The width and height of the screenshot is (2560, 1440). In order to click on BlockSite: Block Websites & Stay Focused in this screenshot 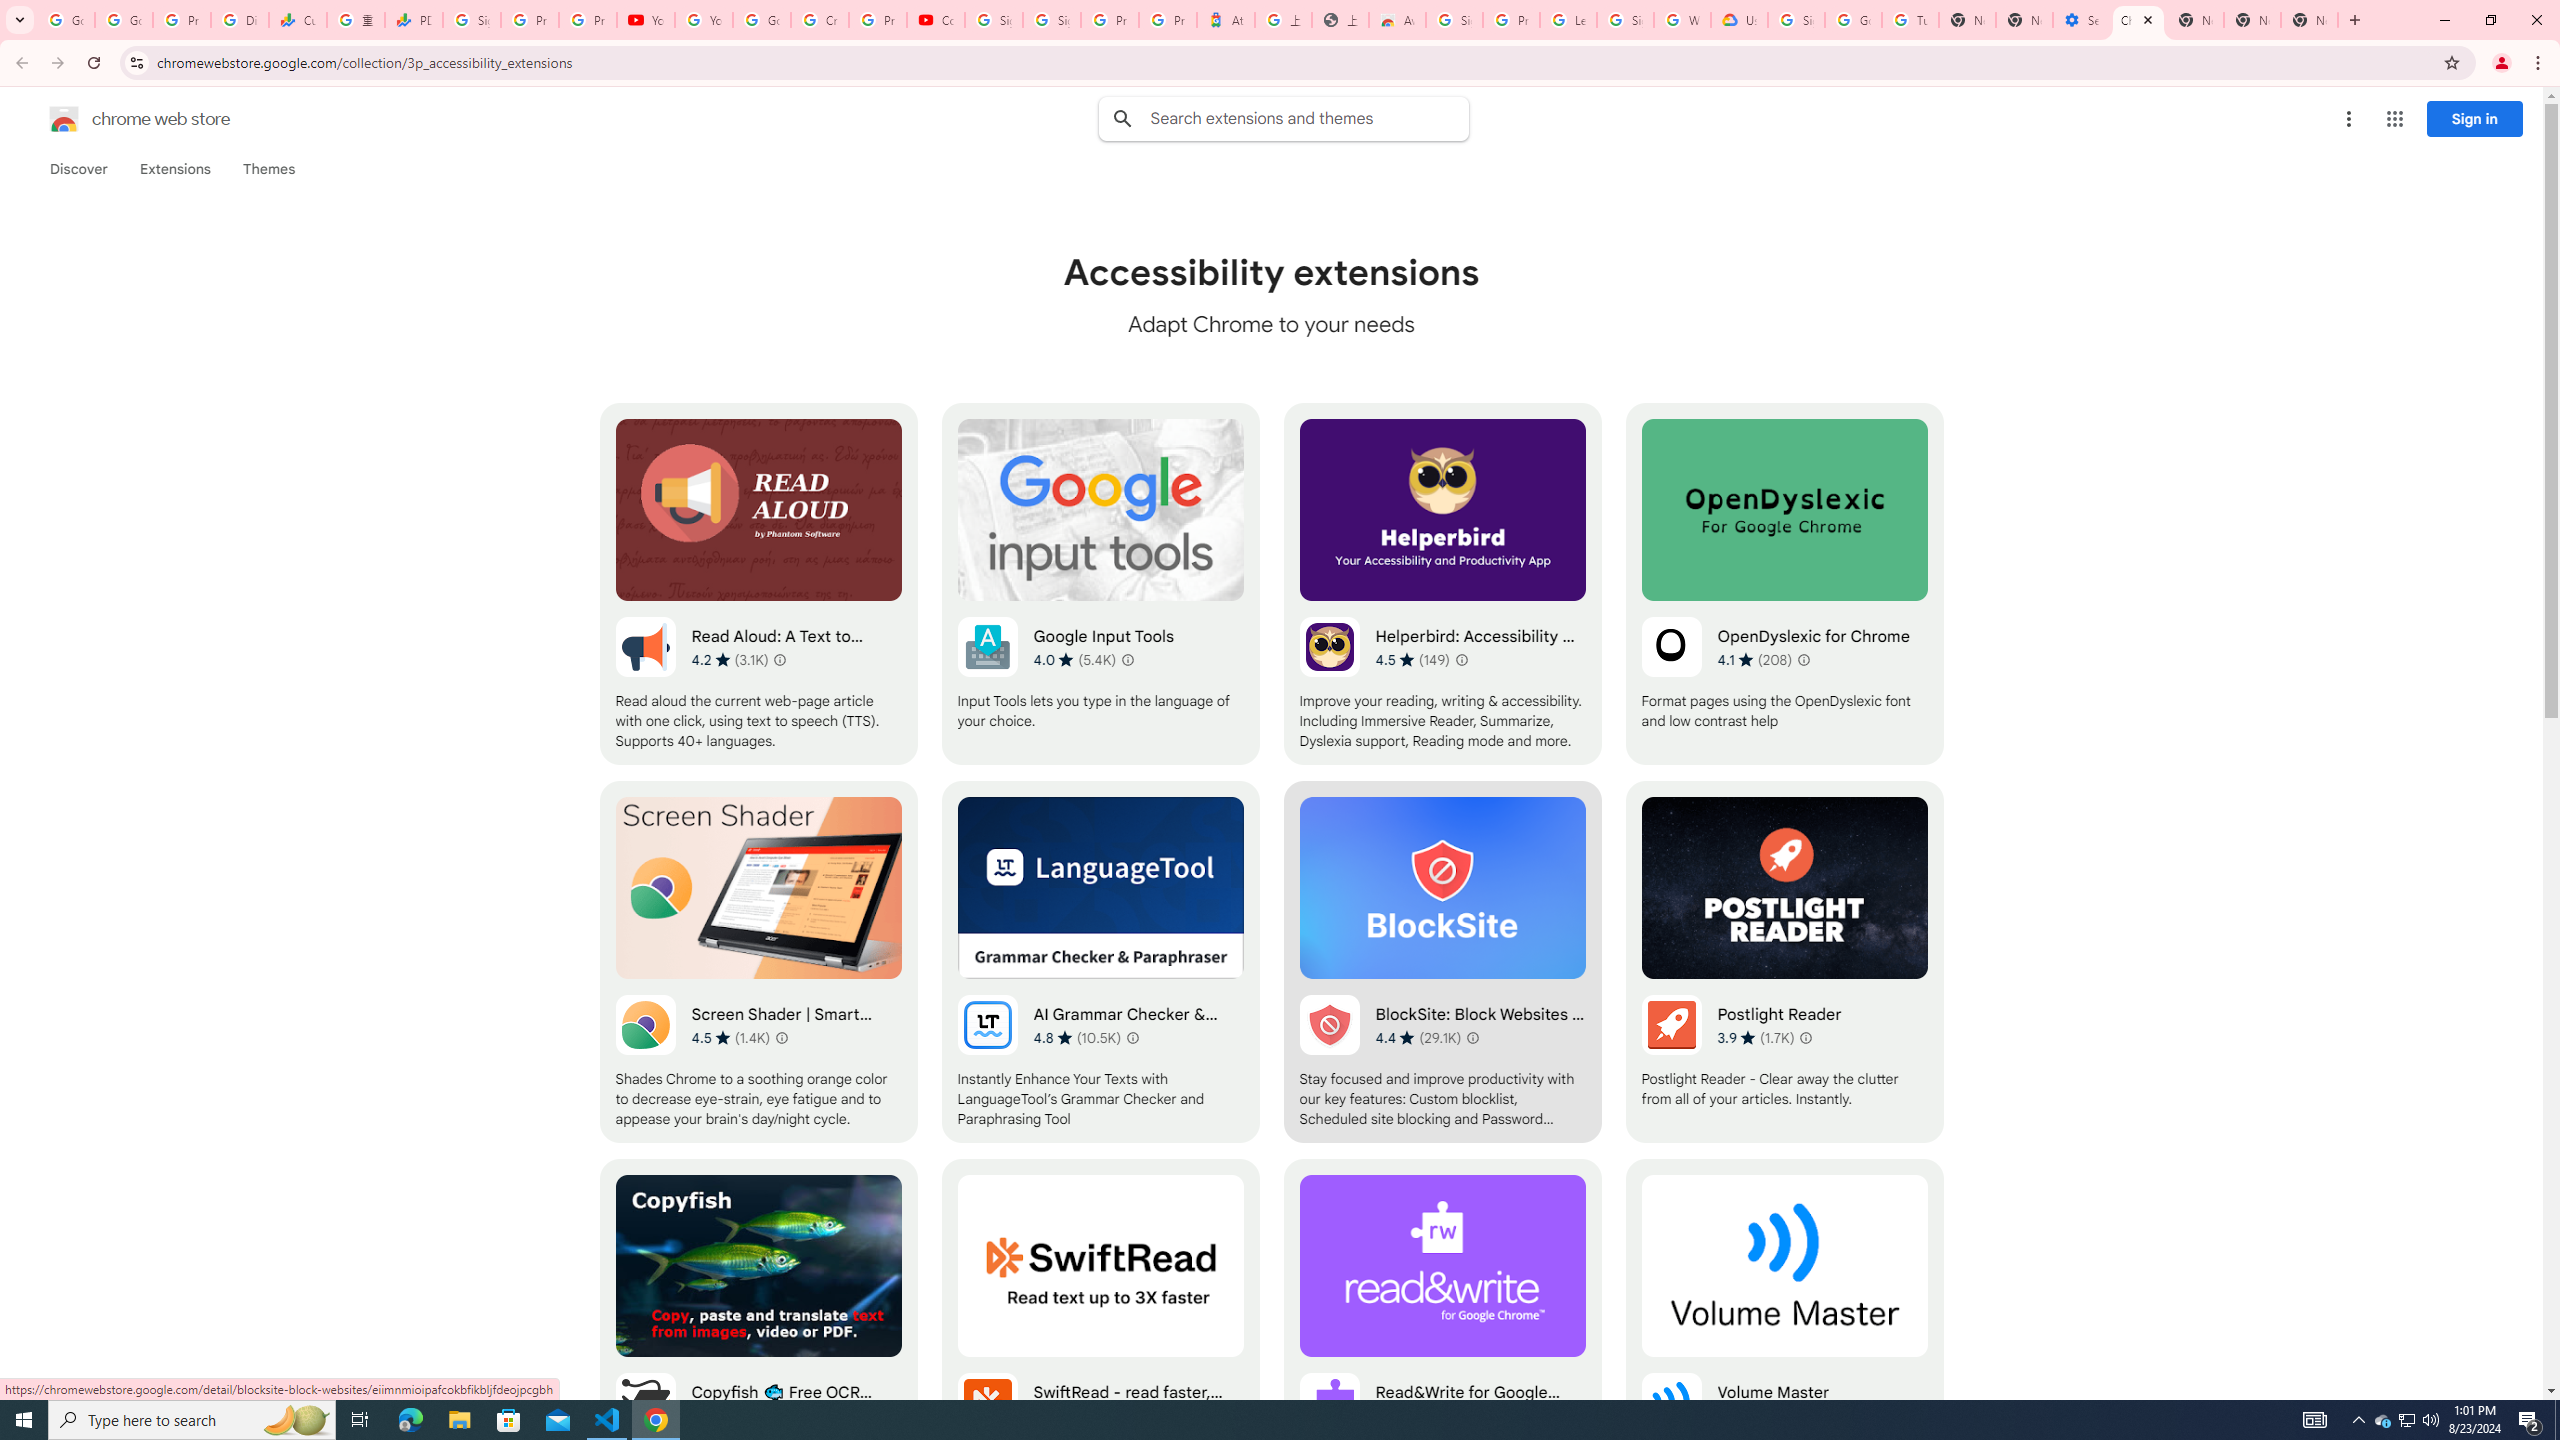, I will do `click(1442, 962)`.